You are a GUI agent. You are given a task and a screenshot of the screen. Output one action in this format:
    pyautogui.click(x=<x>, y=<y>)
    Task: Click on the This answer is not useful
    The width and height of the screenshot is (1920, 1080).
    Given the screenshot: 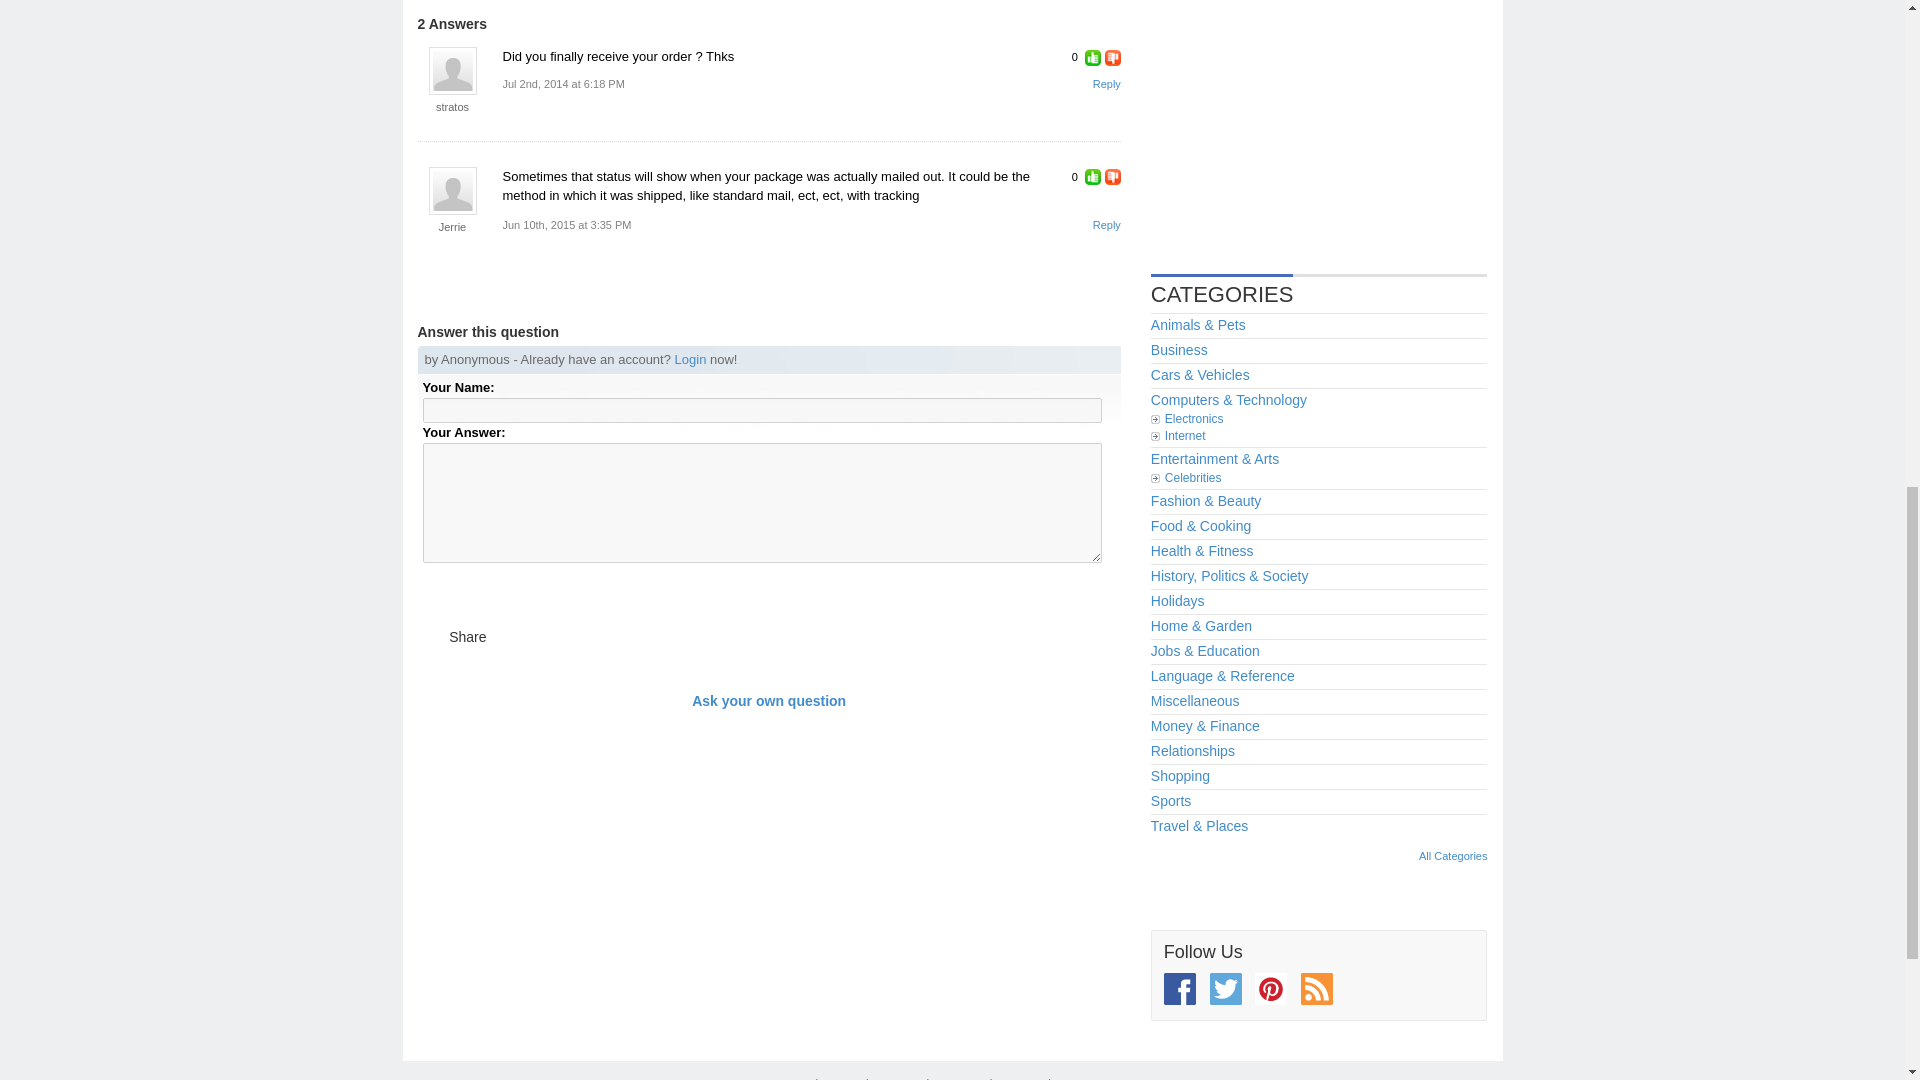 What is the action you would take?
    pyautogui.click(x=1113, y=57)
    